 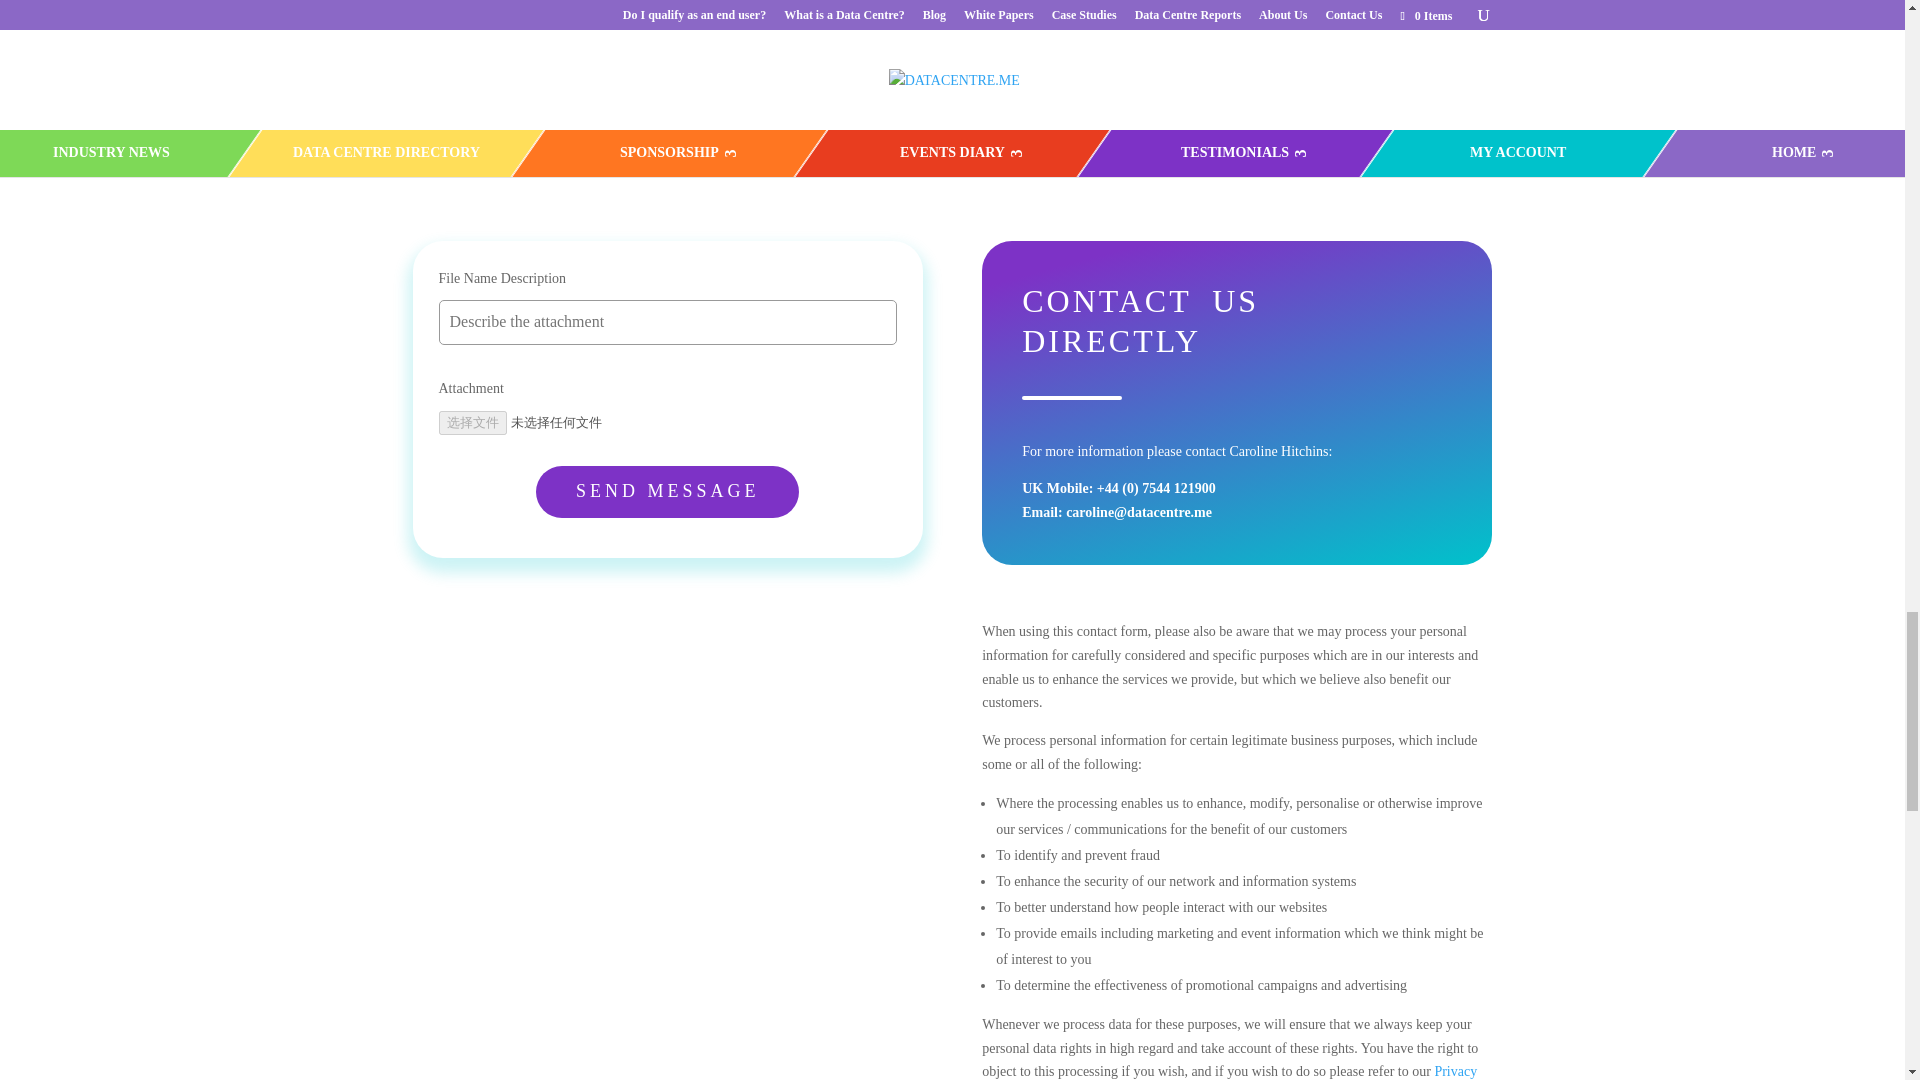 I want to click on Privacy Policy, so click(x=1228, y=1072).